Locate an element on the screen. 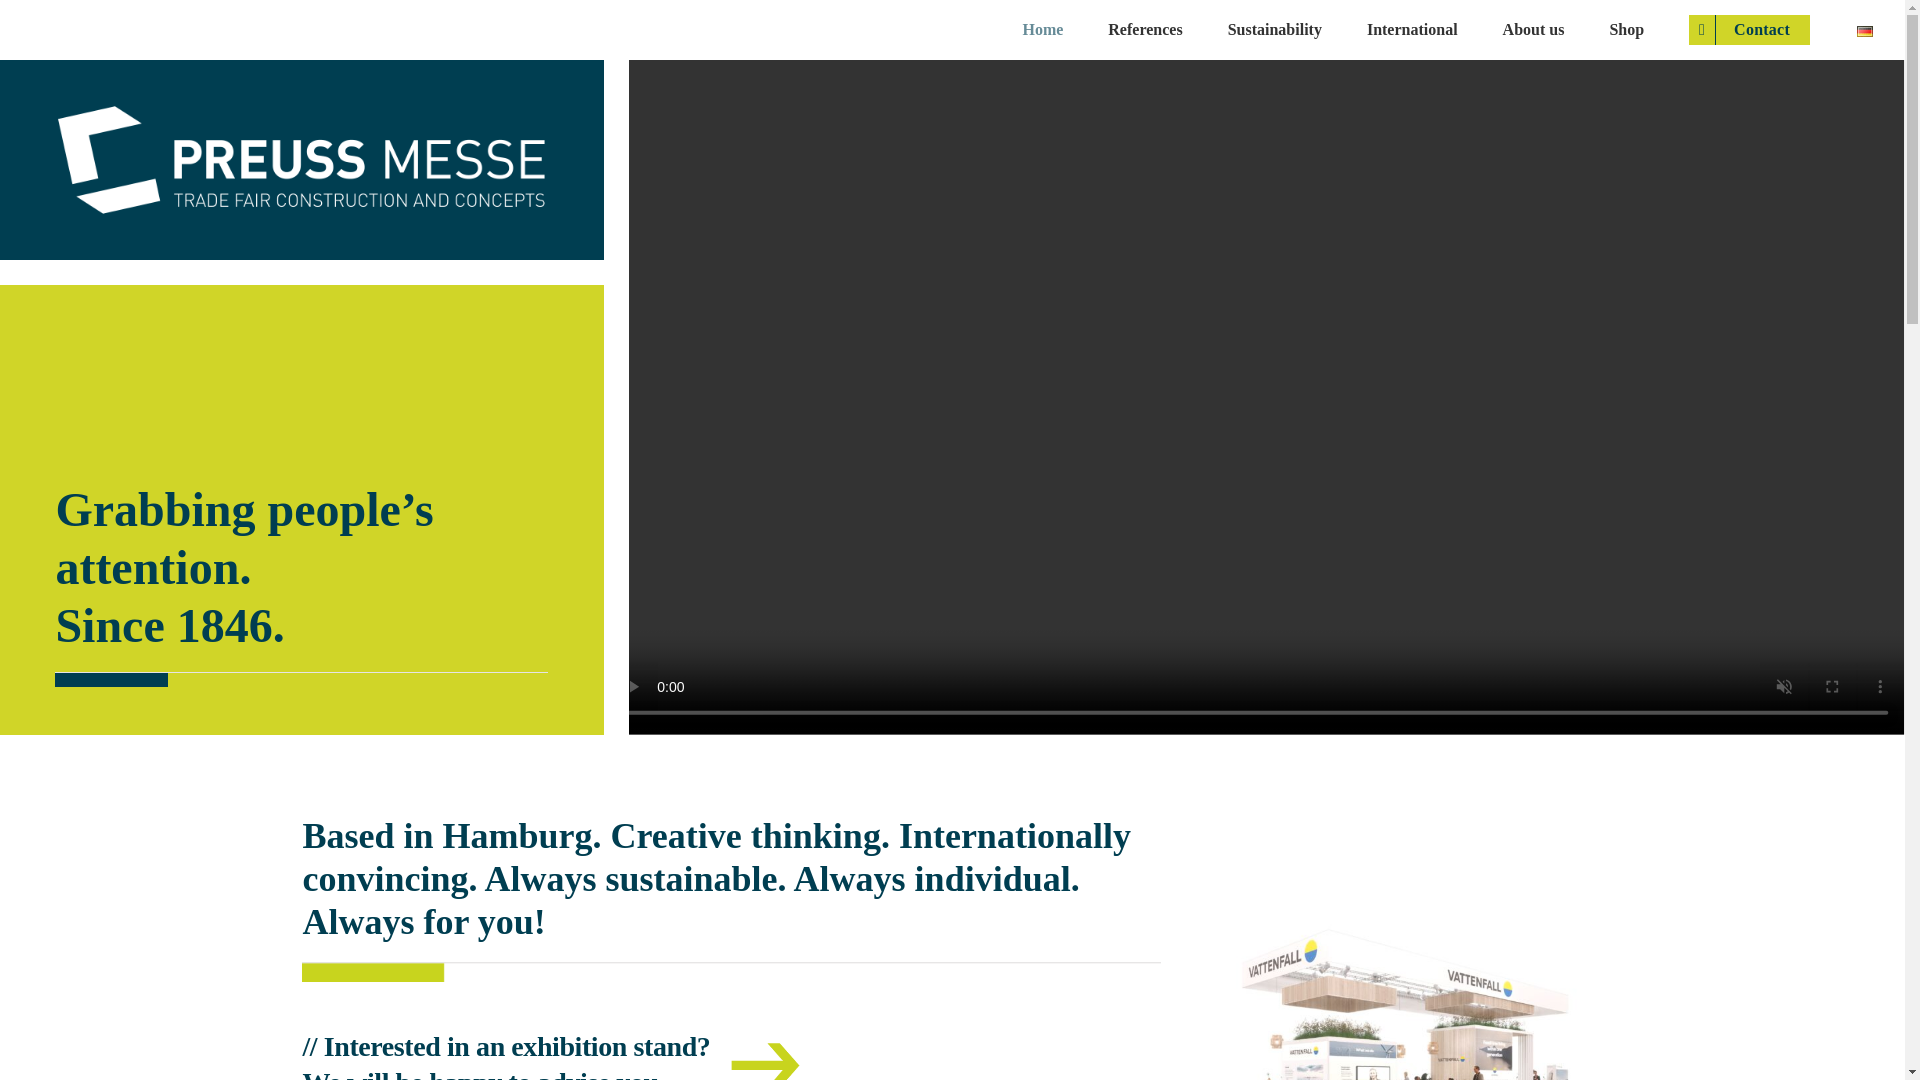  International is located at coordinates (1412, 30).